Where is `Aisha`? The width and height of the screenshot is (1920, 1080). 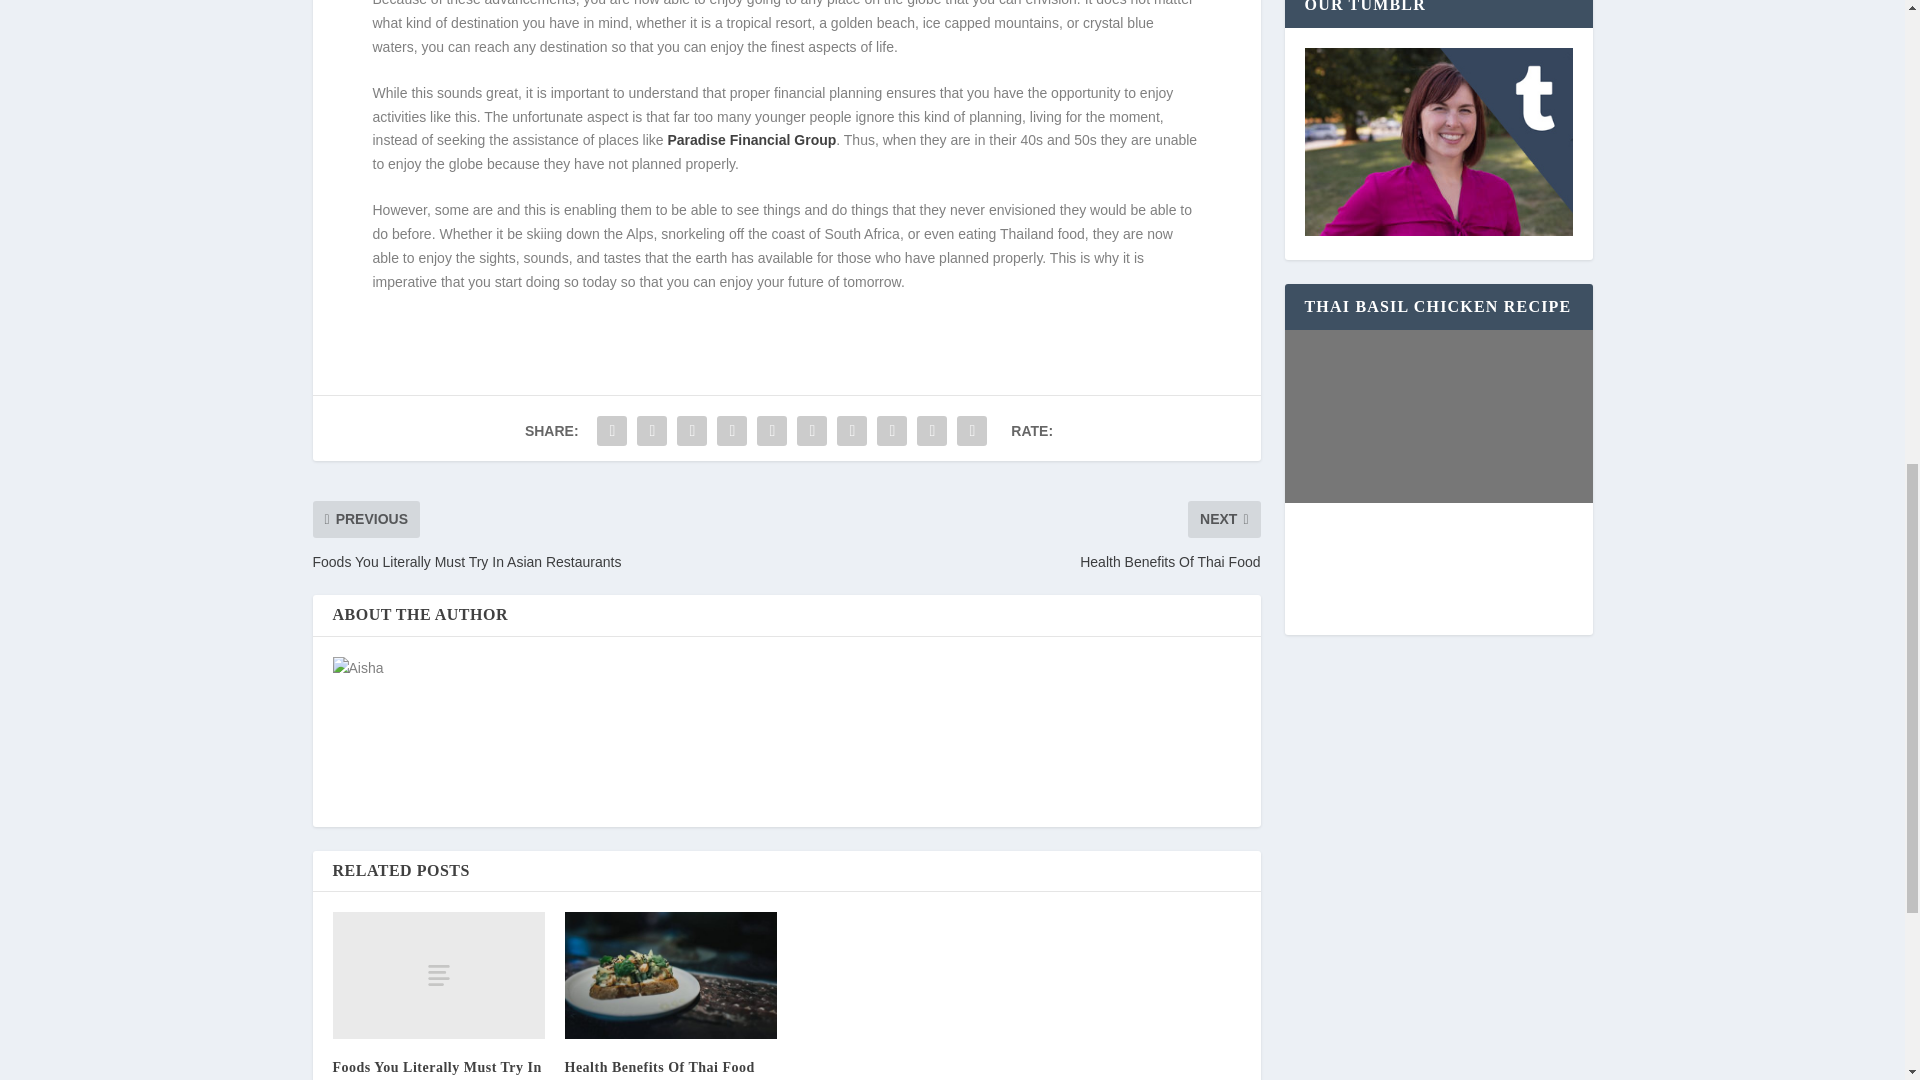
Aisha is located at coordinates (522, 668).